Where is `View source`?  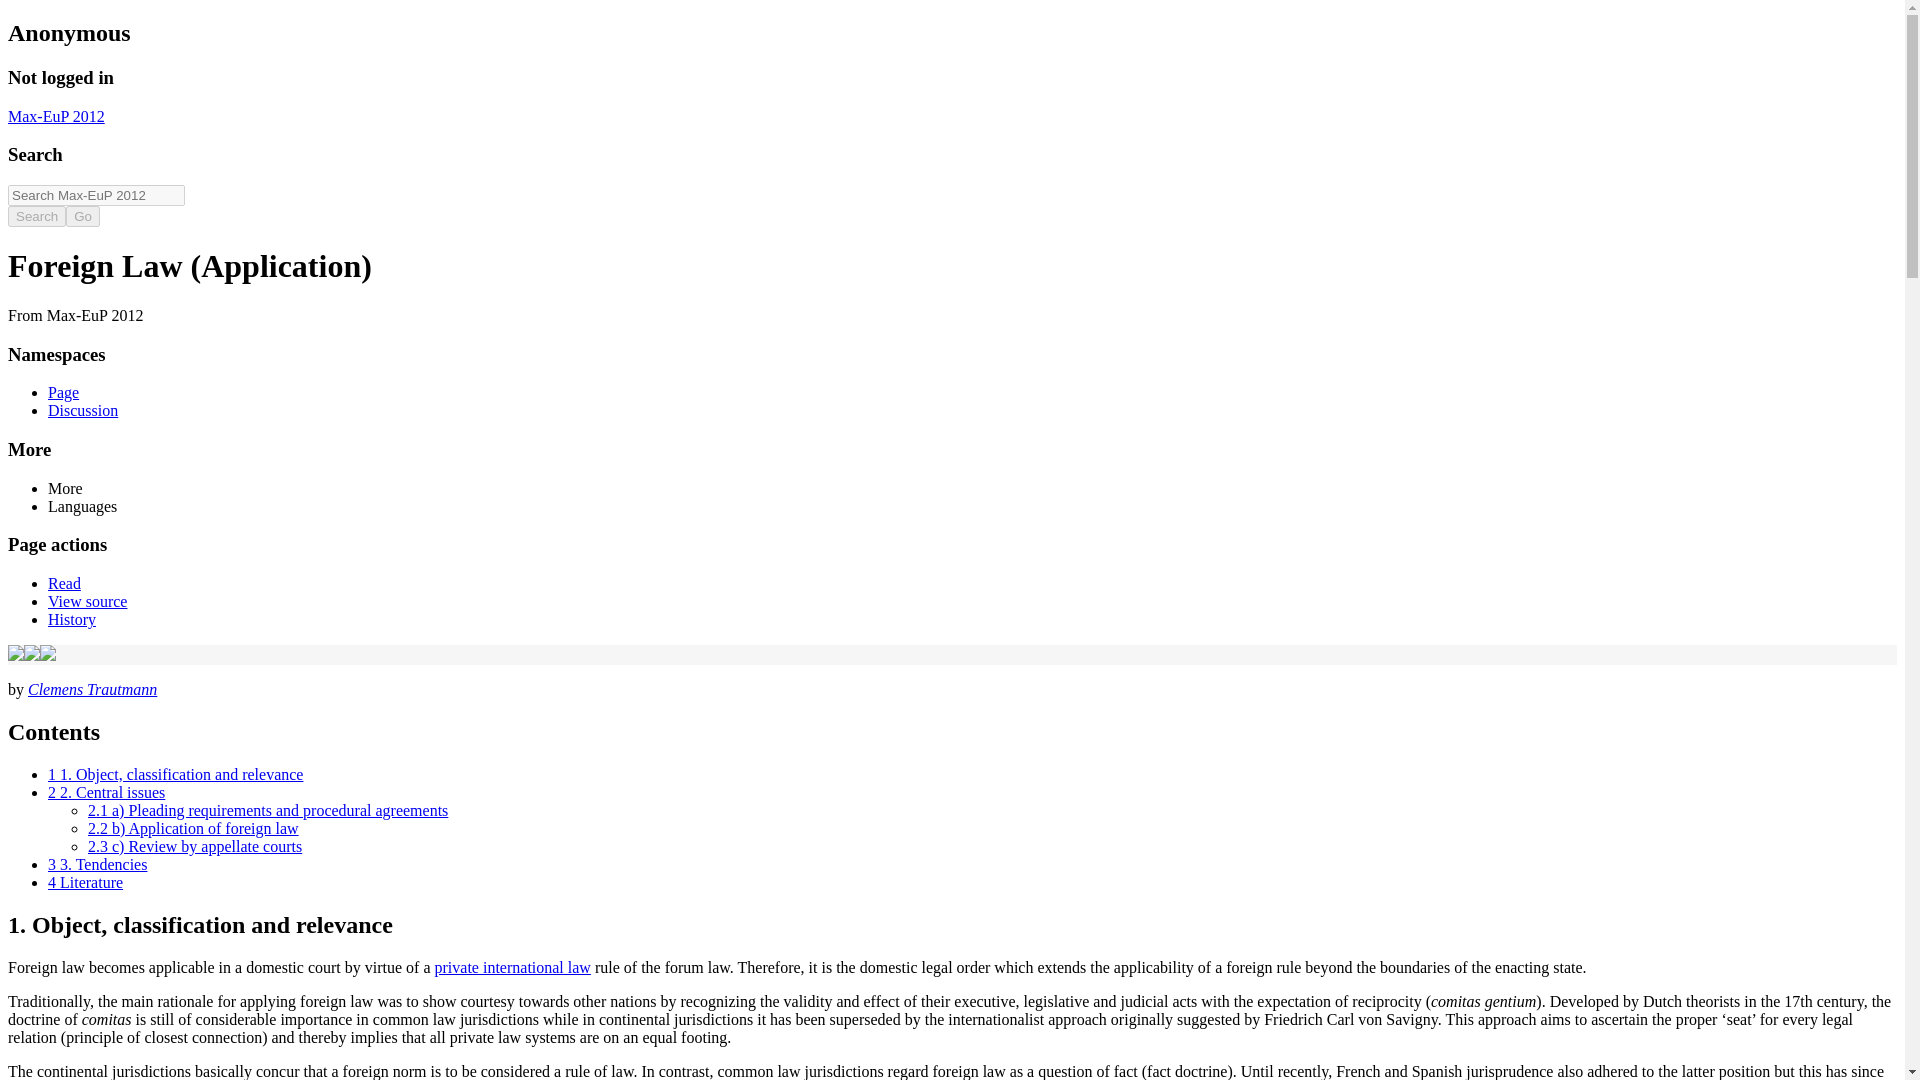
View source is located at coordinates (87, 601).